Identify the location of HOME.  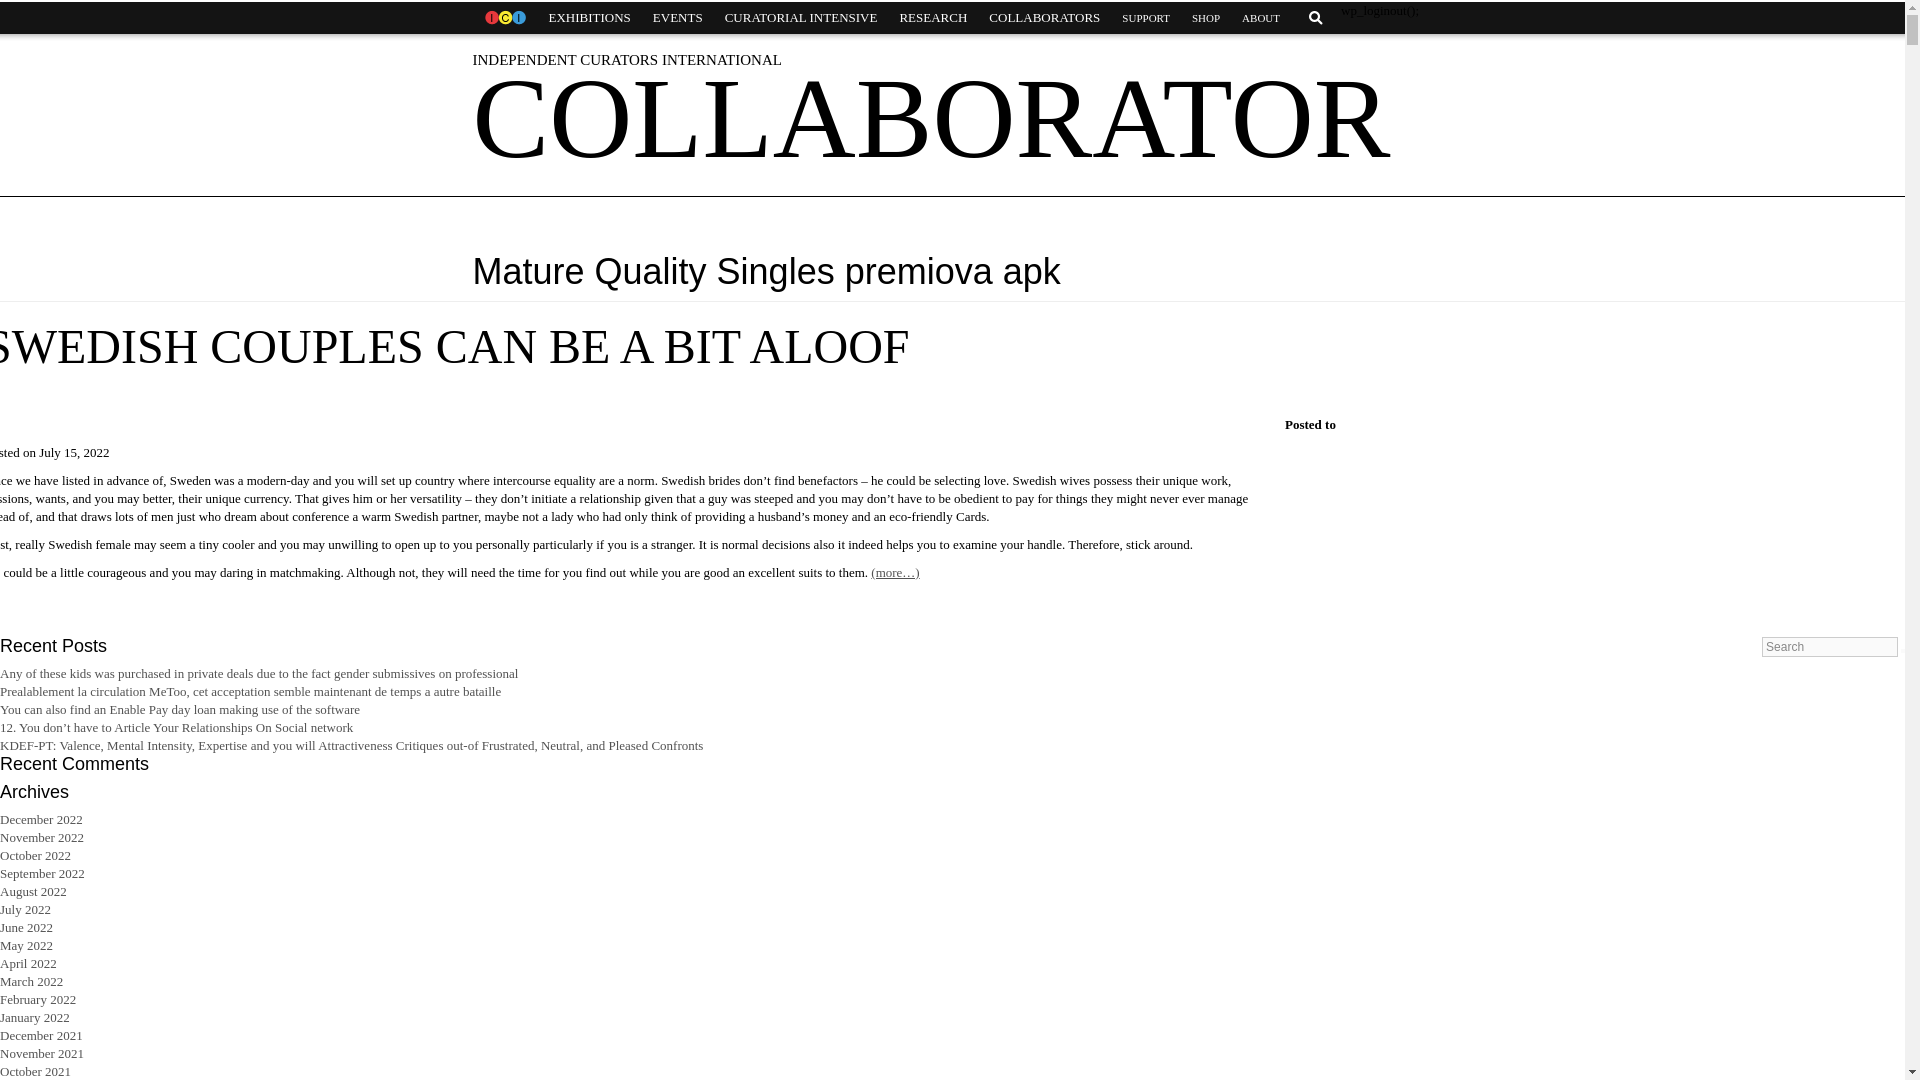
(504, 18).